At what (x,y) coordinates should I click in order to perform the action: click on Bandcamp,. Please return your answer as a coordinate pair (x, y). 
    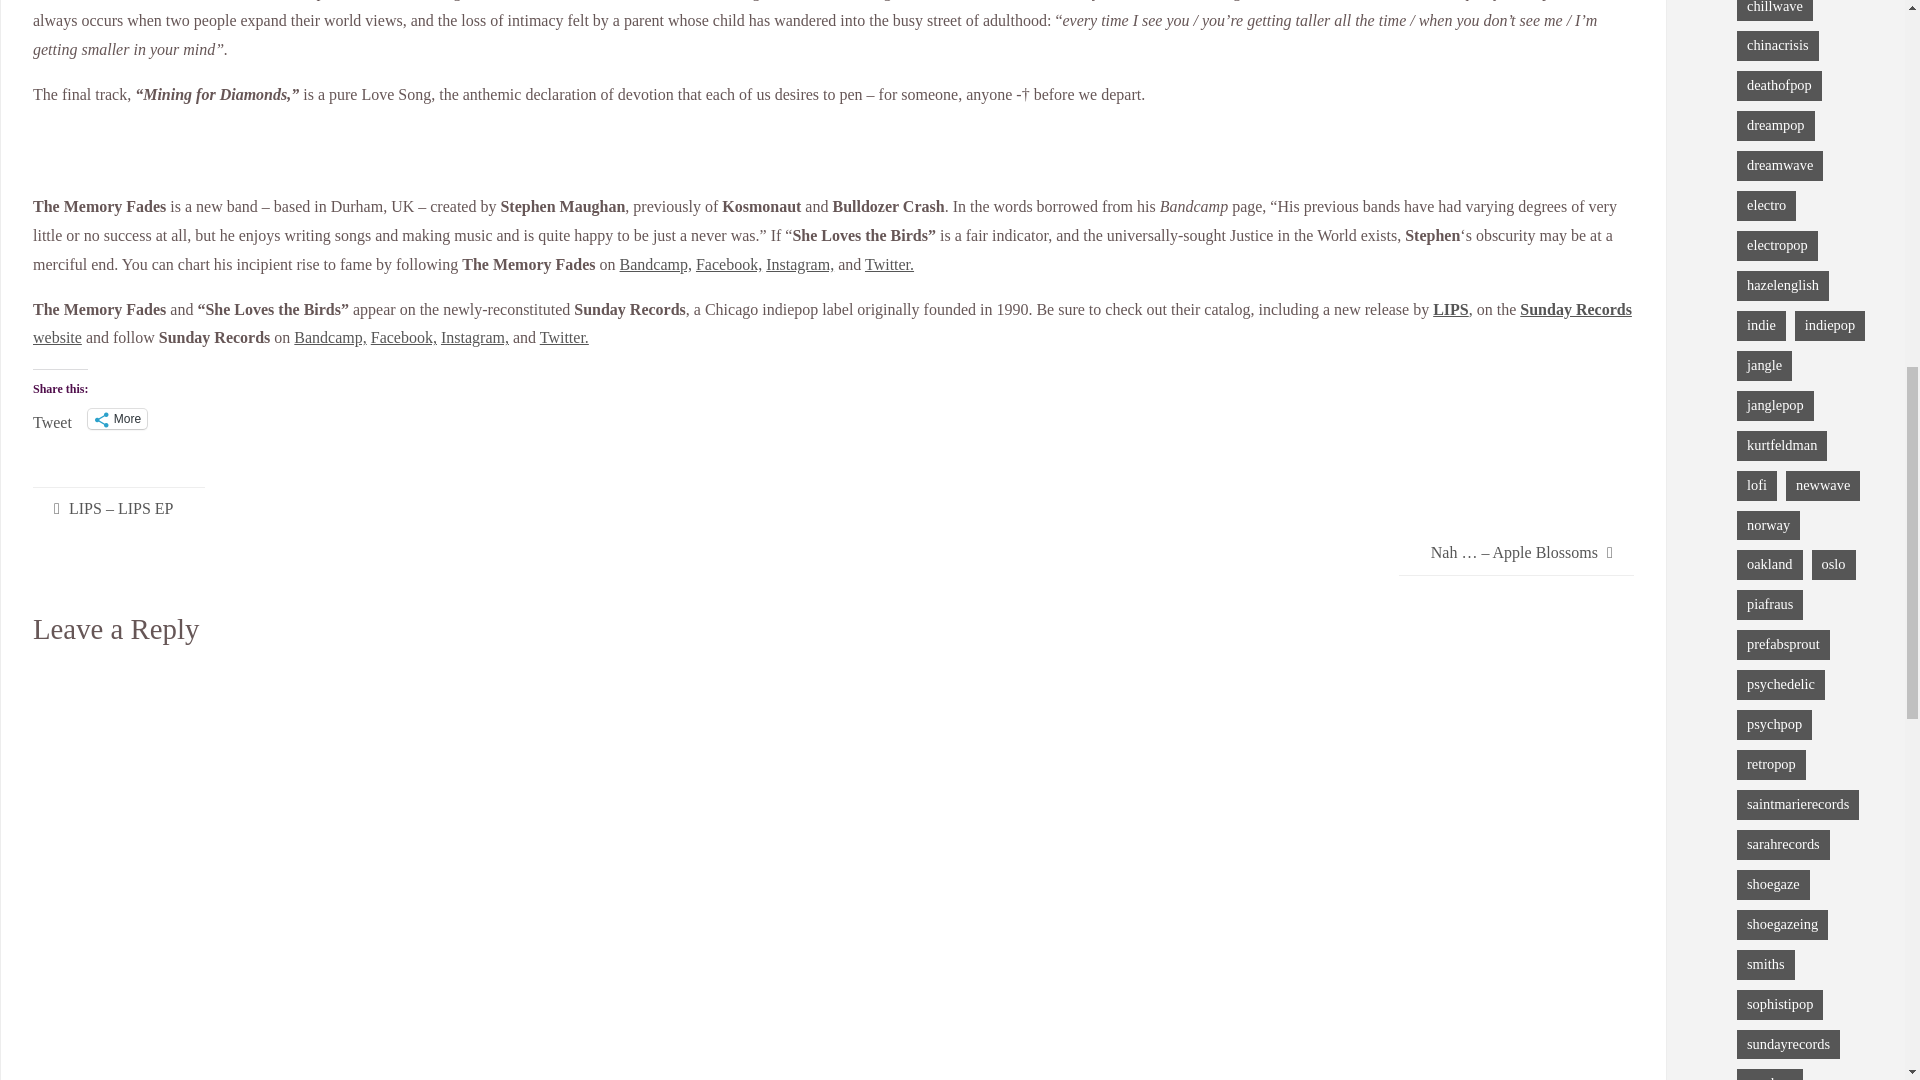
    Looking at the image, I should click on (656, 264).